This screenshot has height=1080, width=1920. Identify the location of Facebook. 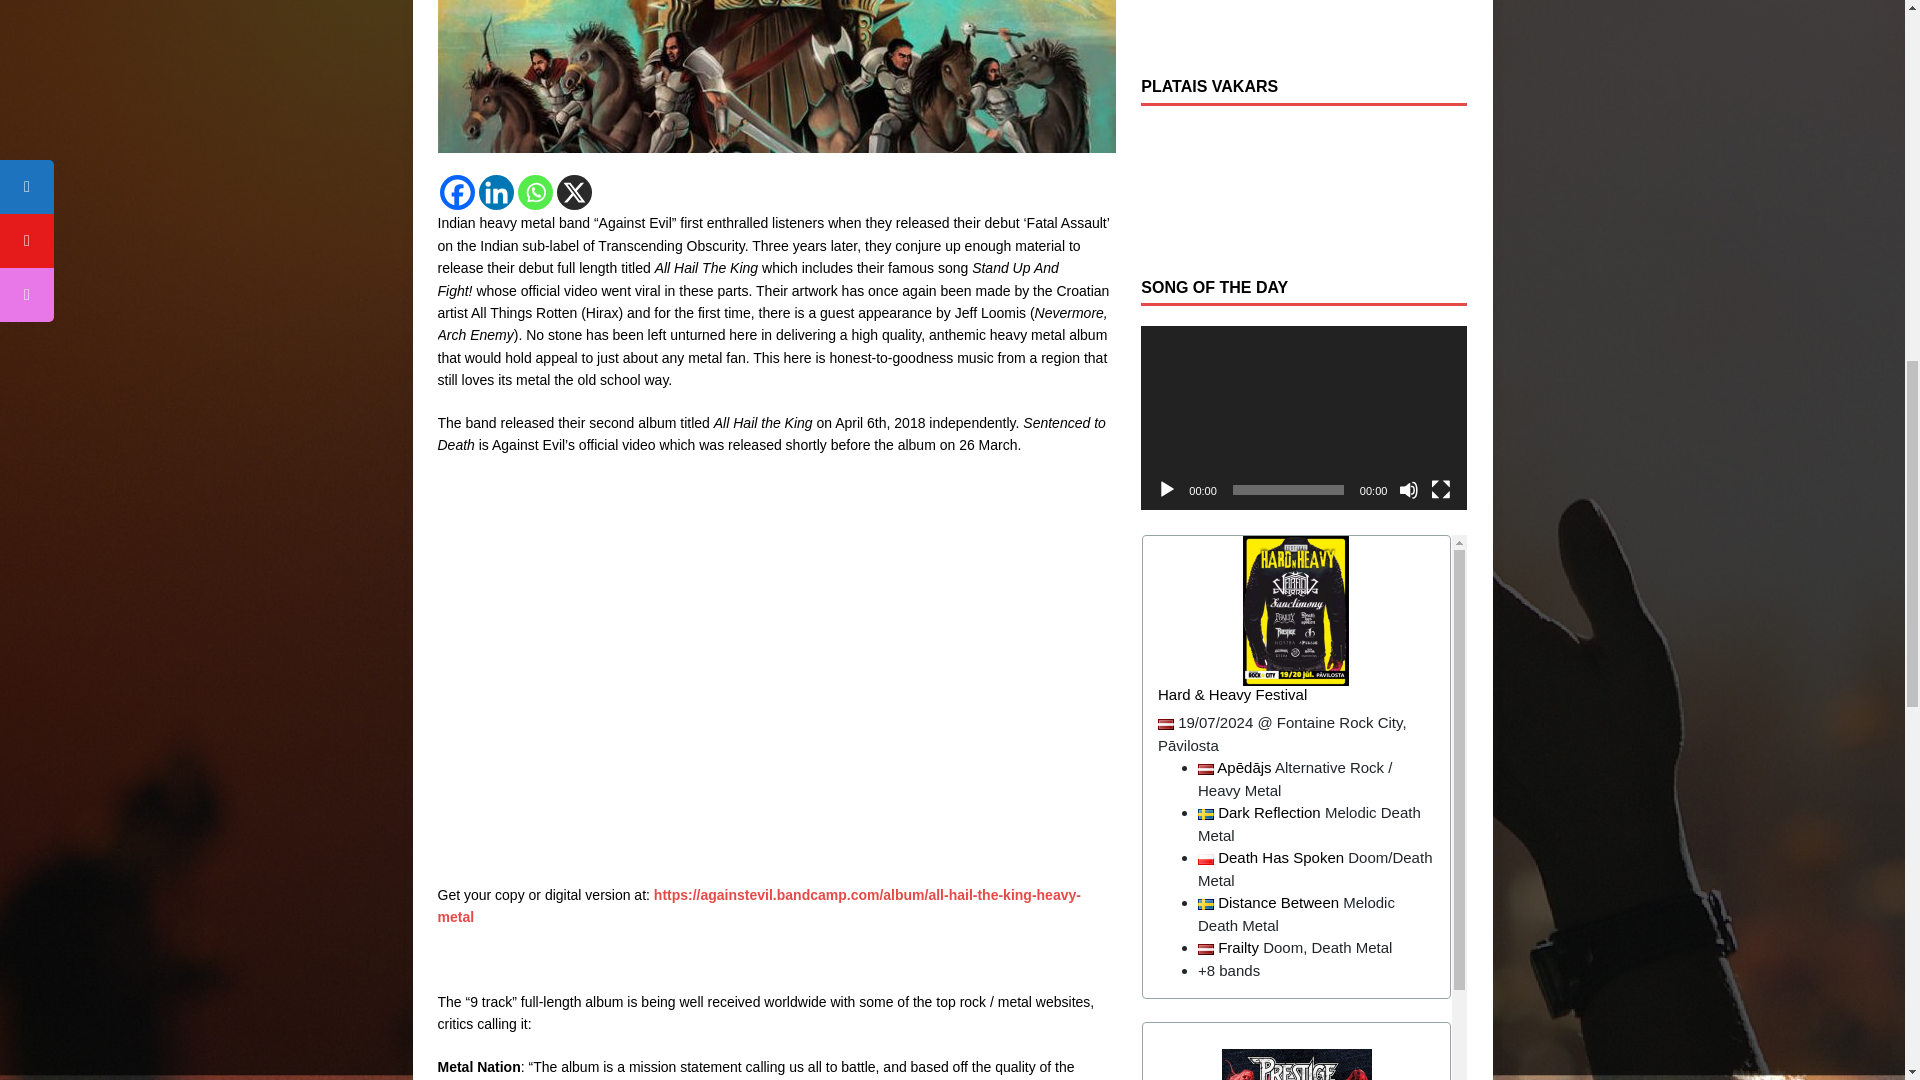
(456, 192).